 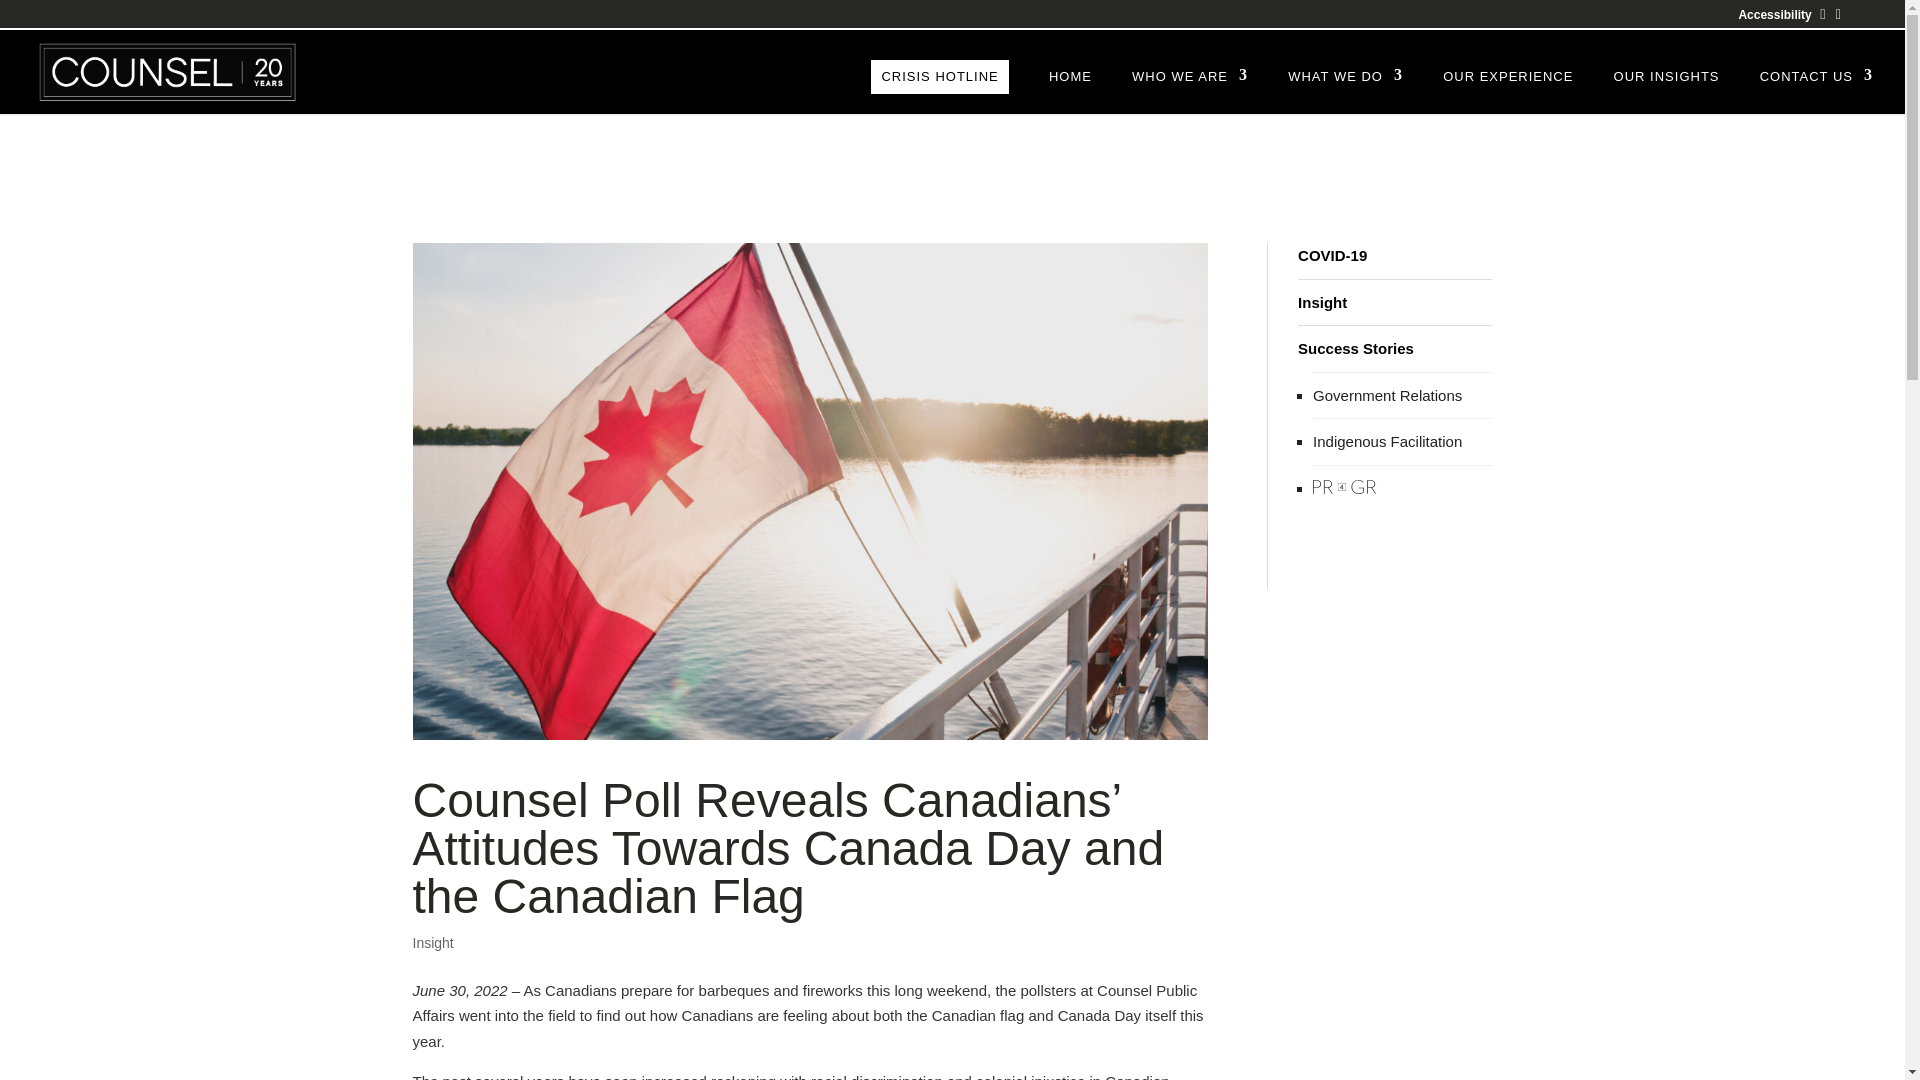 What do you see at coordinates (1346, 92) in the screenshot?
I see `WHAT WE DO` at bounding box center [1346, 92].